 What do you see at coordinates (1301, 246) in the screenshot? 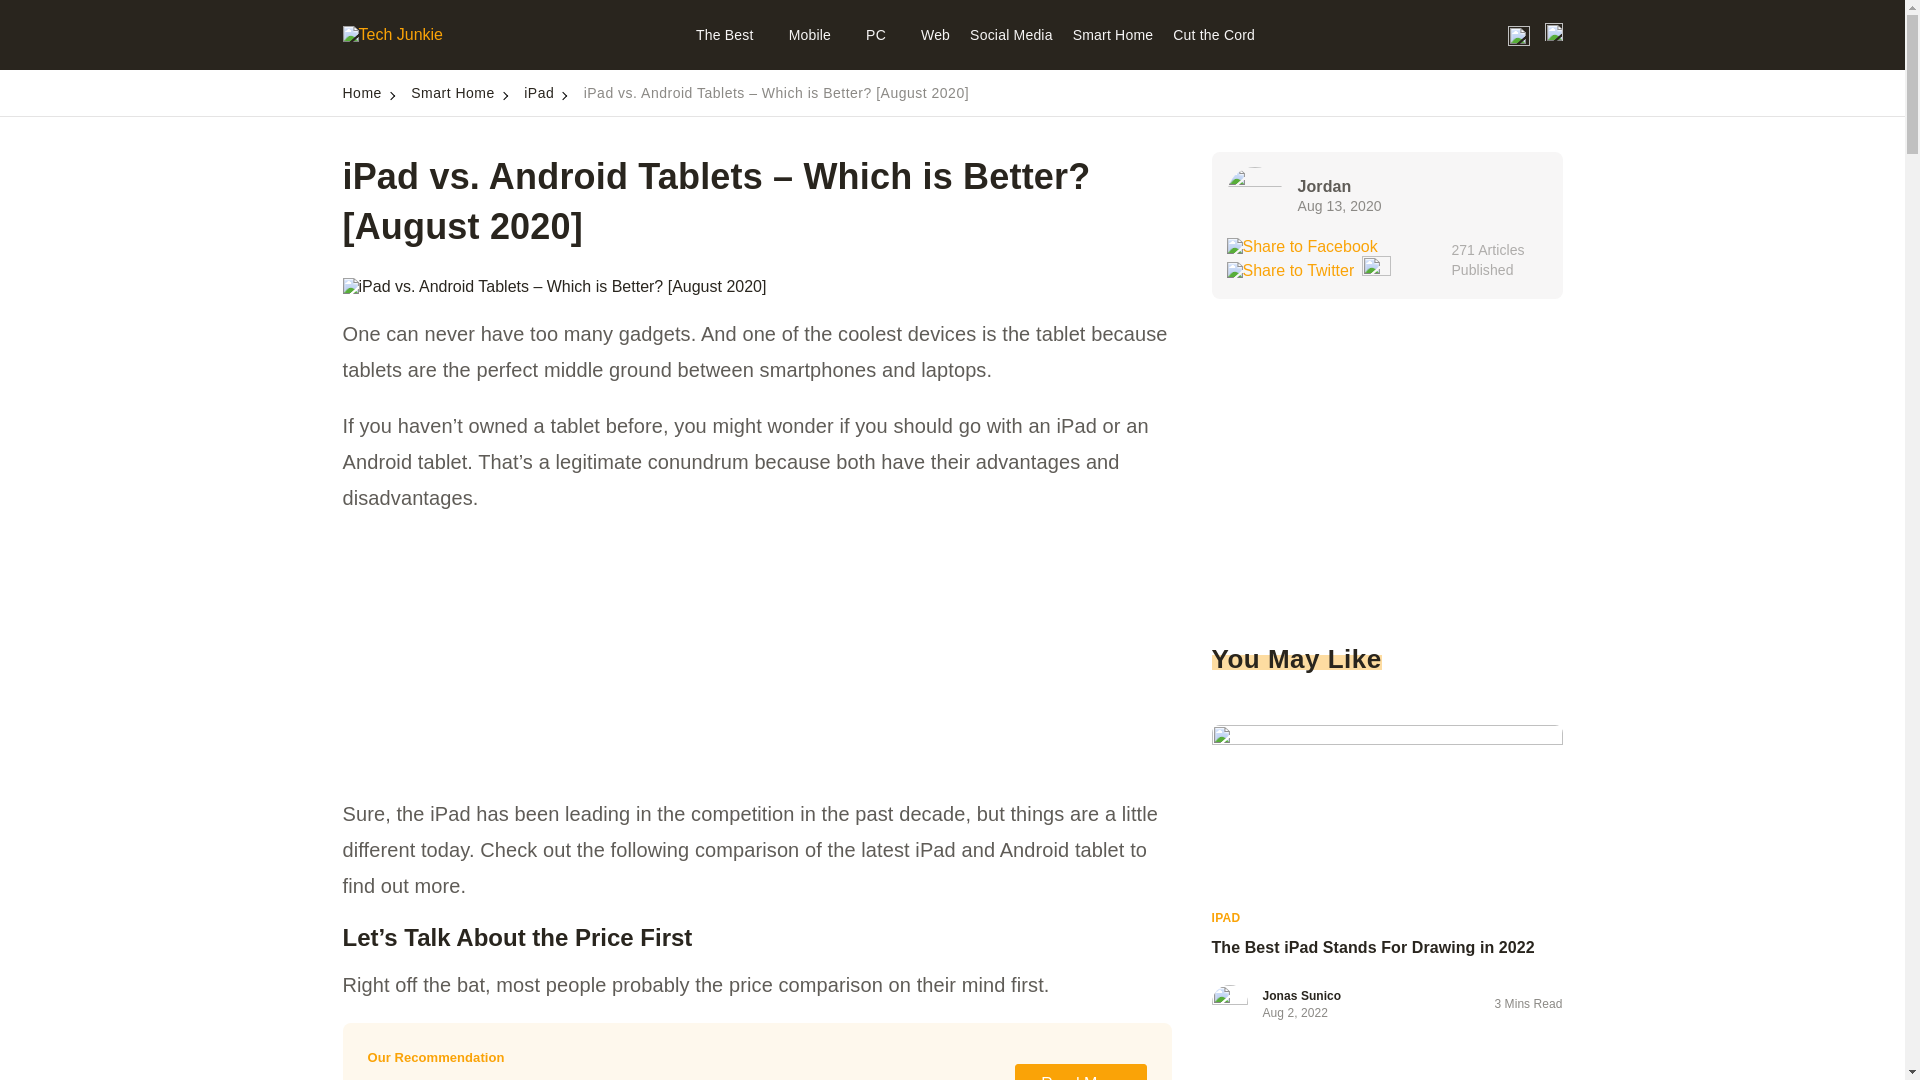
I see `Share to Facebook` at bounding box center [1301, 246].